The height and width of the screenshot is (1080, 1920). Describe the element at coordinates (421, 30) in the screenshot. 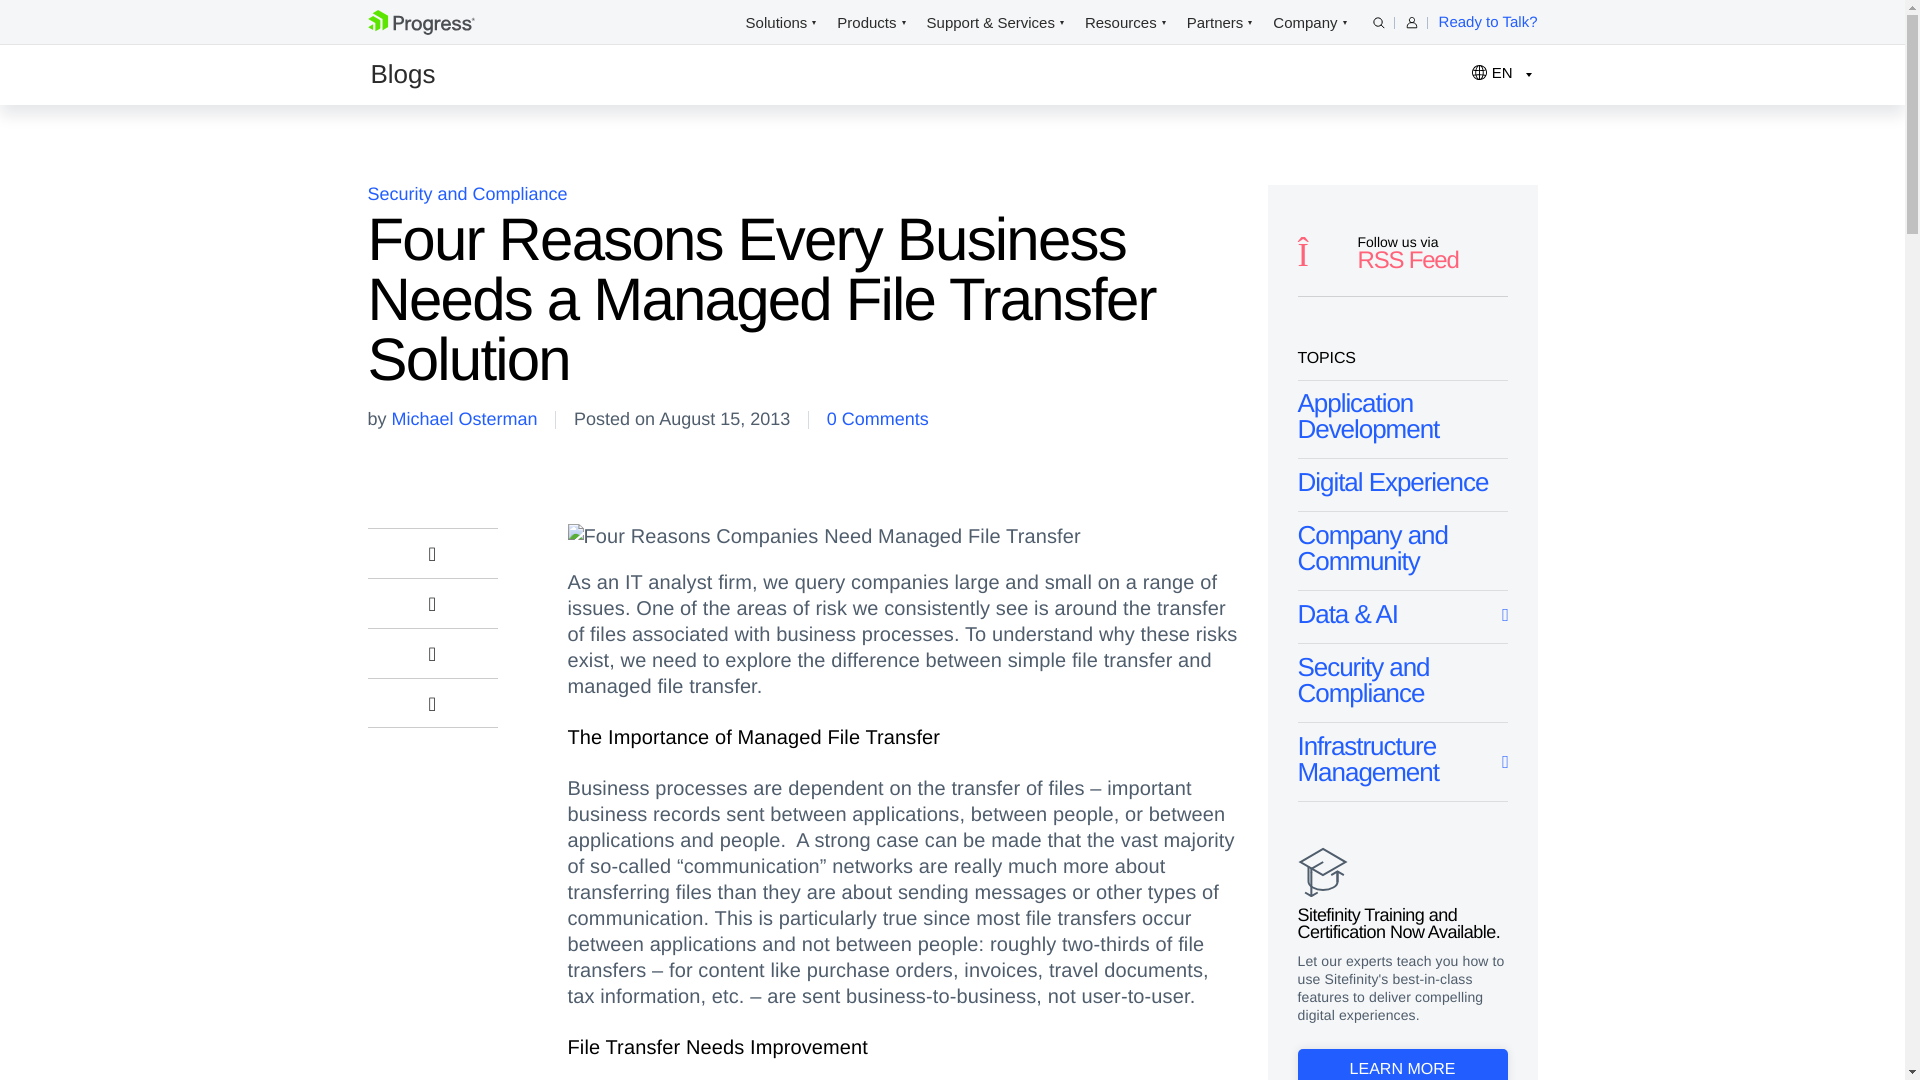

I see `Progress` at that location.